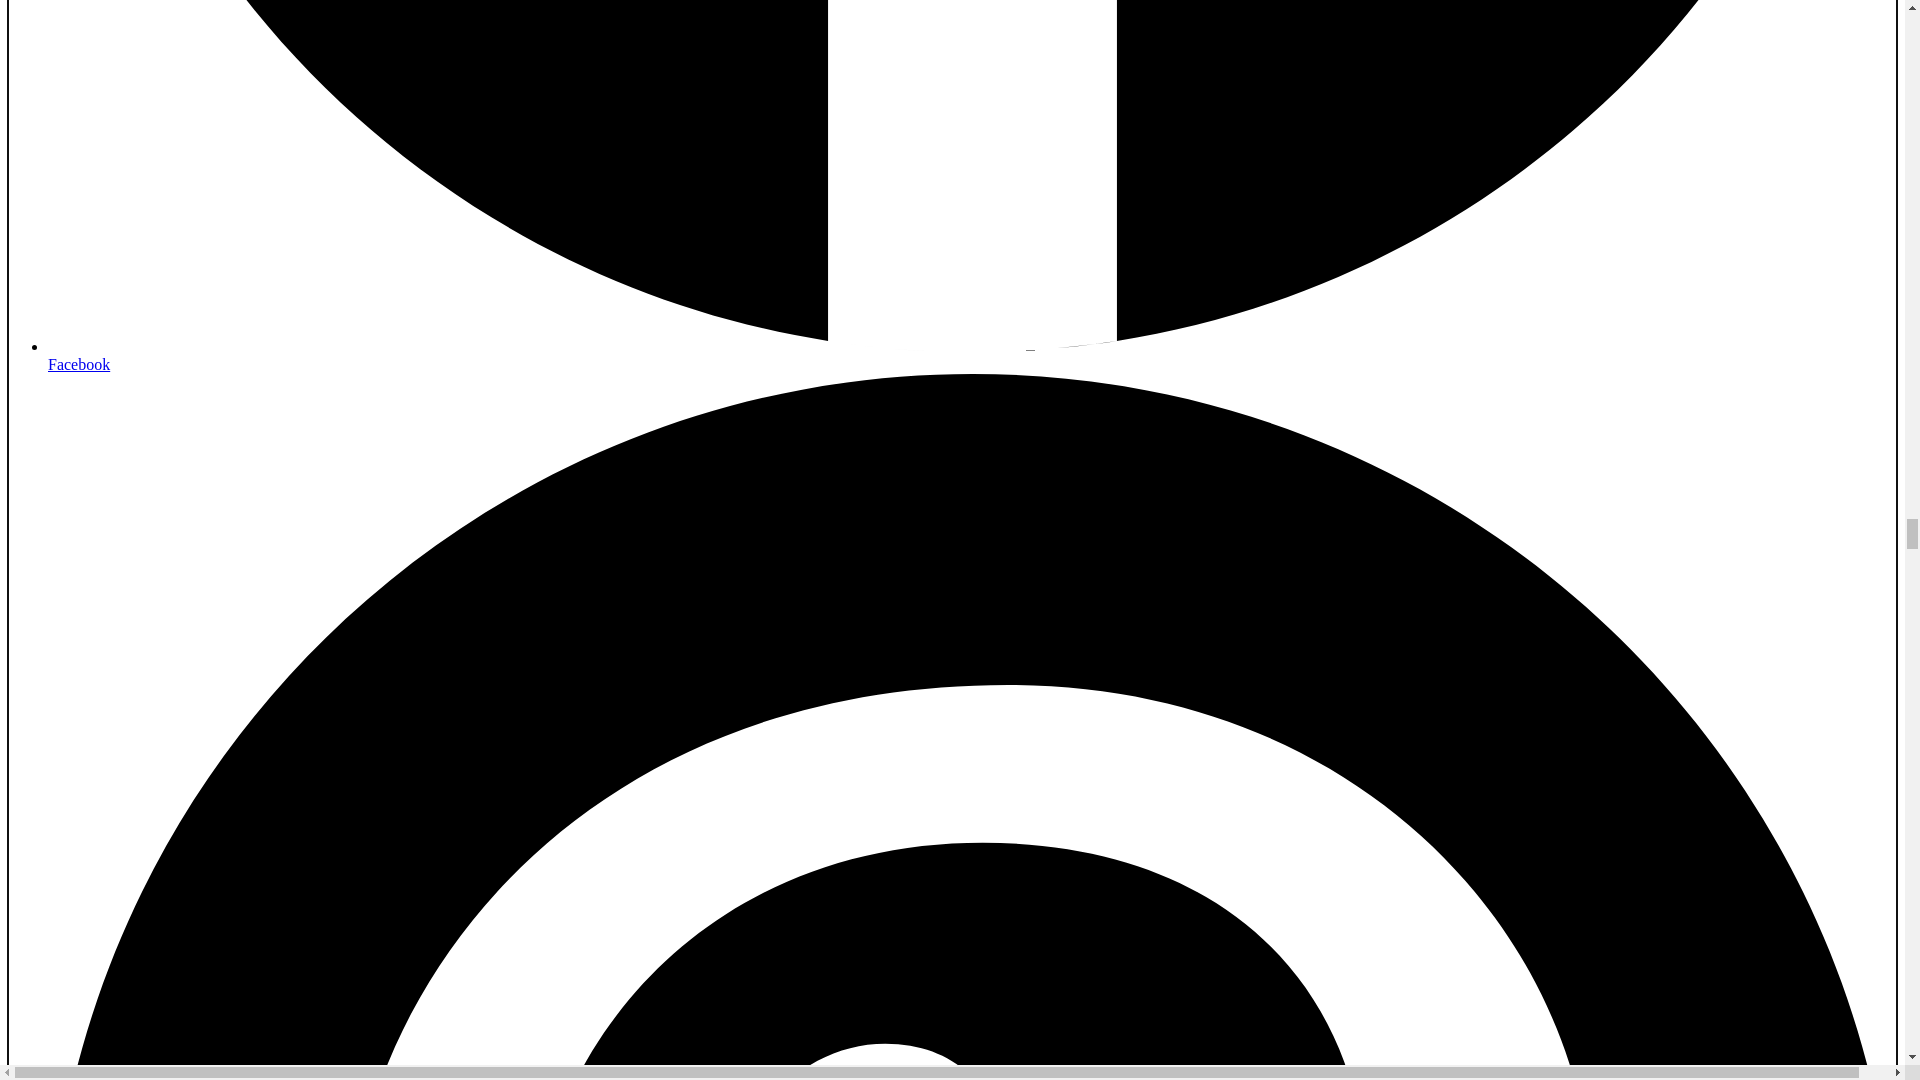  I want to click on ABOUT US, so click(106, 685).